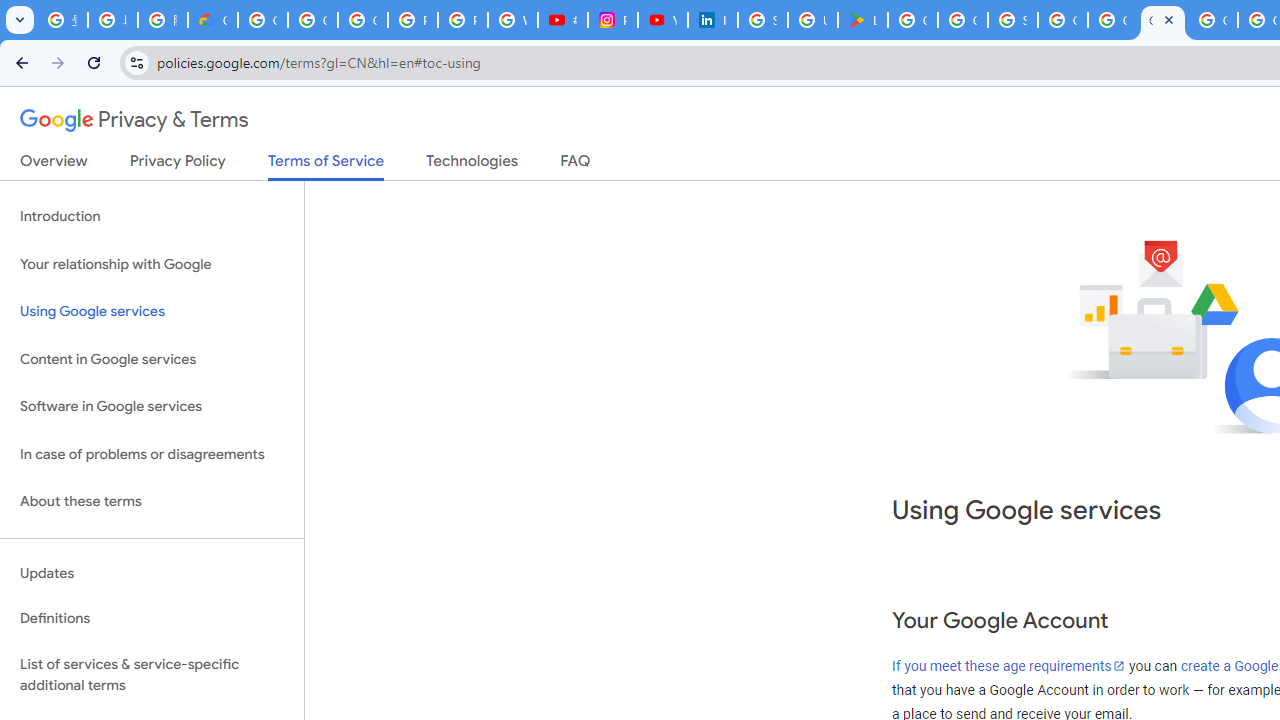  I want to click on Definitions, so click(152, 619).